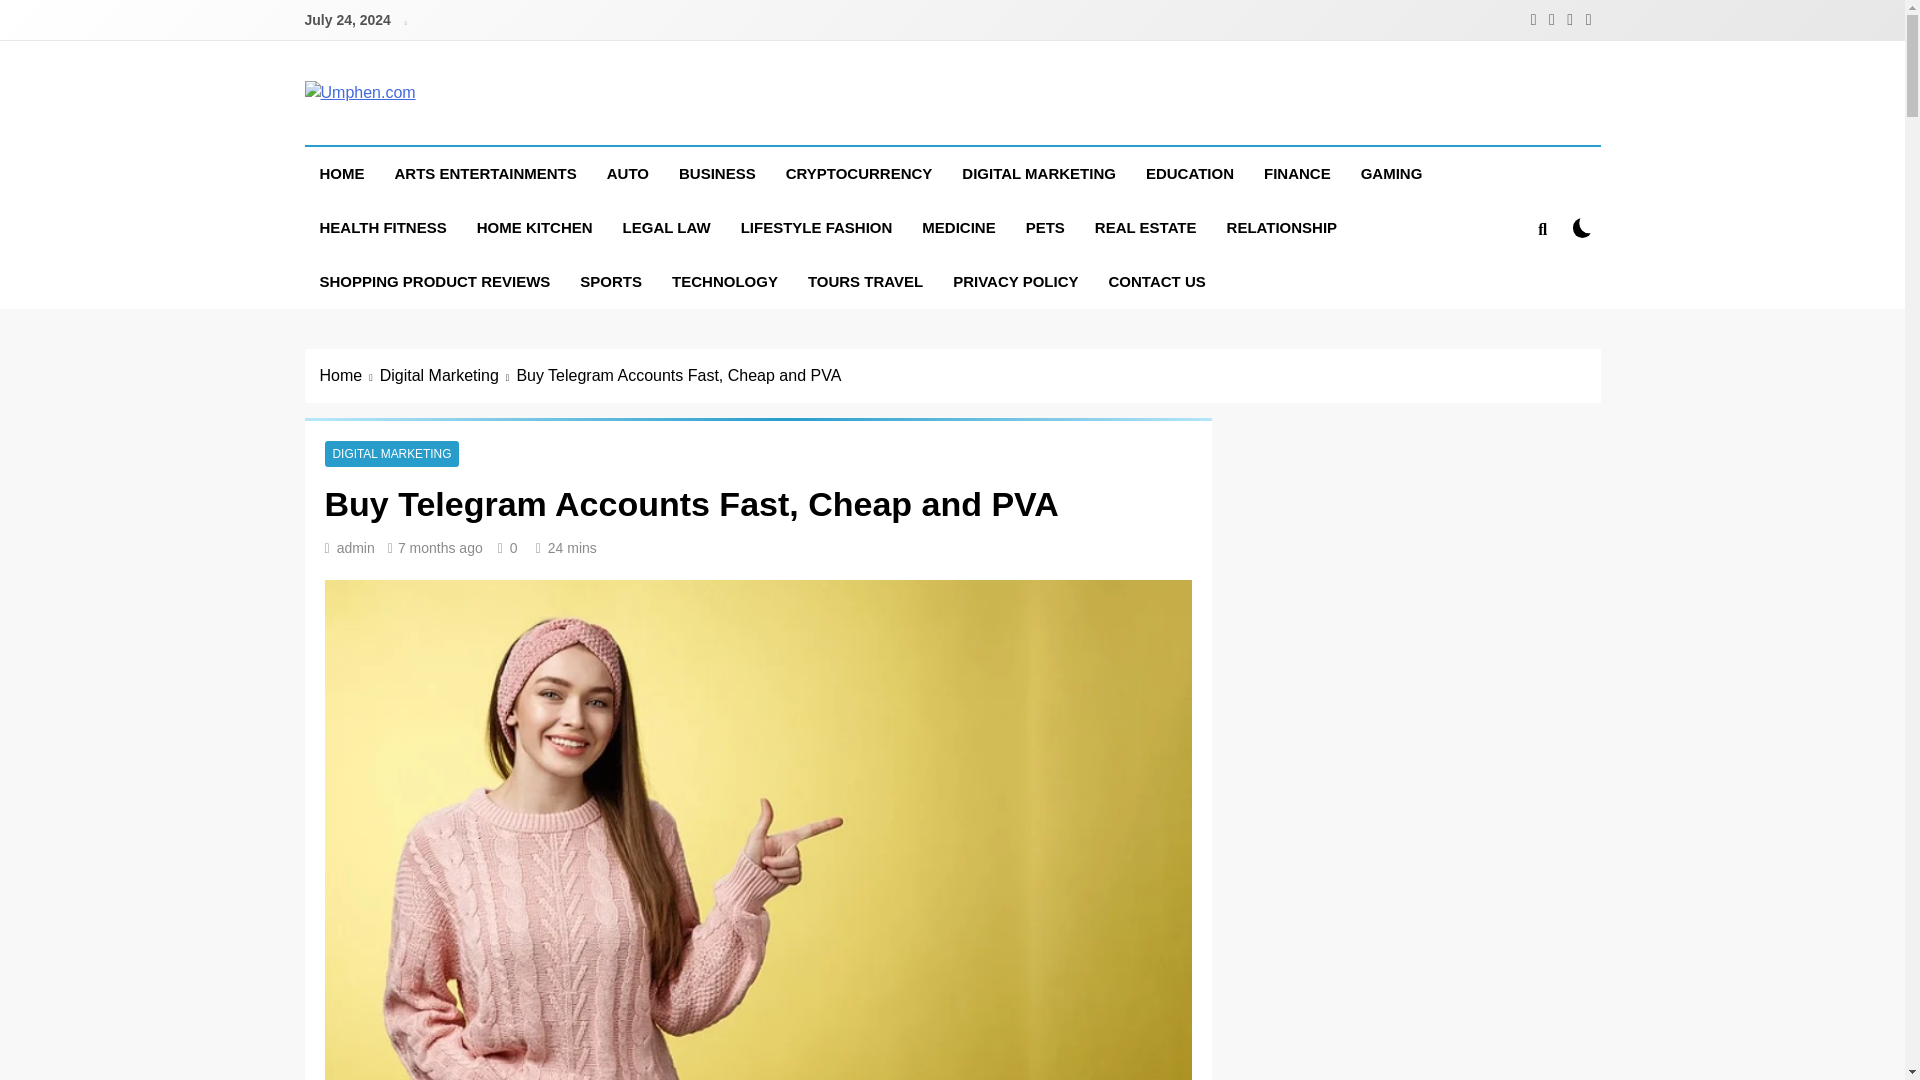 The height and width of the screenshot is (1080, 1920). I want to click on CONTACT US, so click(1158, 281).